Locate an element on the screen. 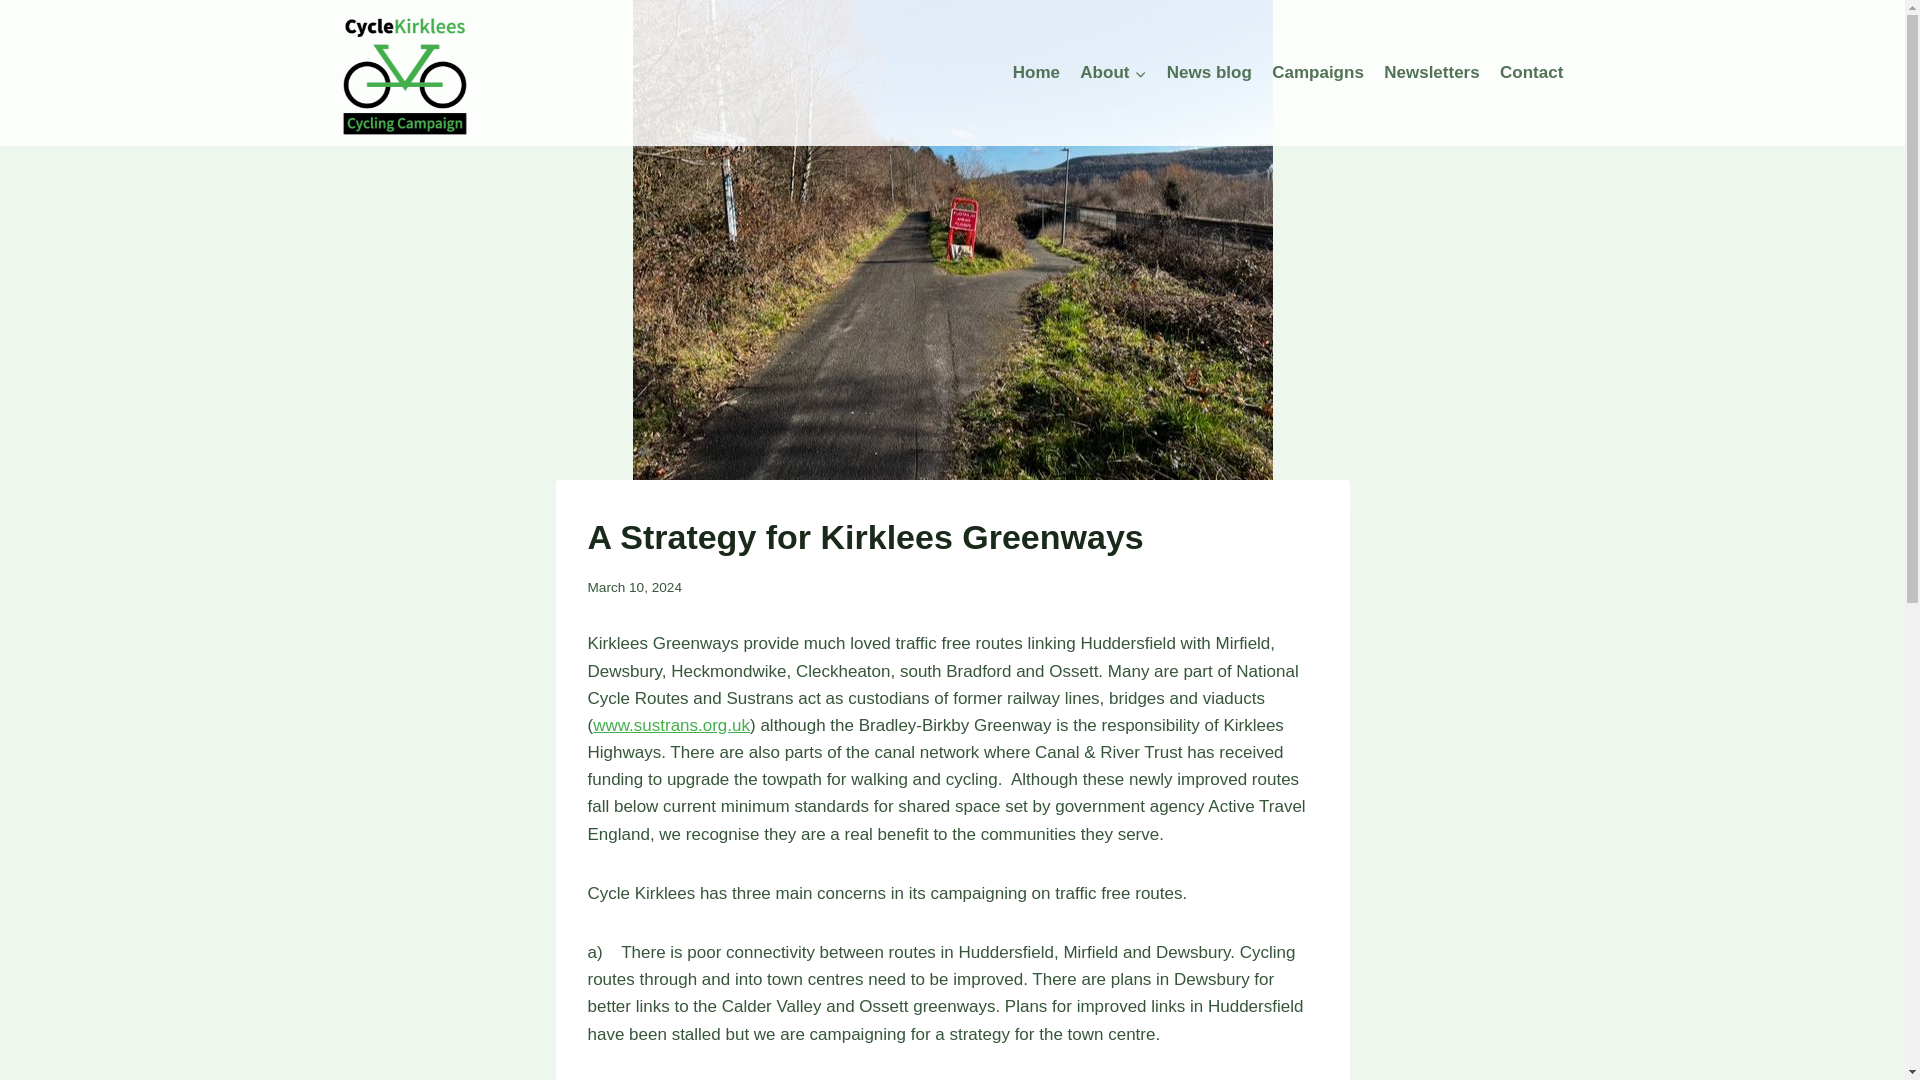 The height and width of the screenshot is (1080, 1920). About is located at coordinates (1112, 72).